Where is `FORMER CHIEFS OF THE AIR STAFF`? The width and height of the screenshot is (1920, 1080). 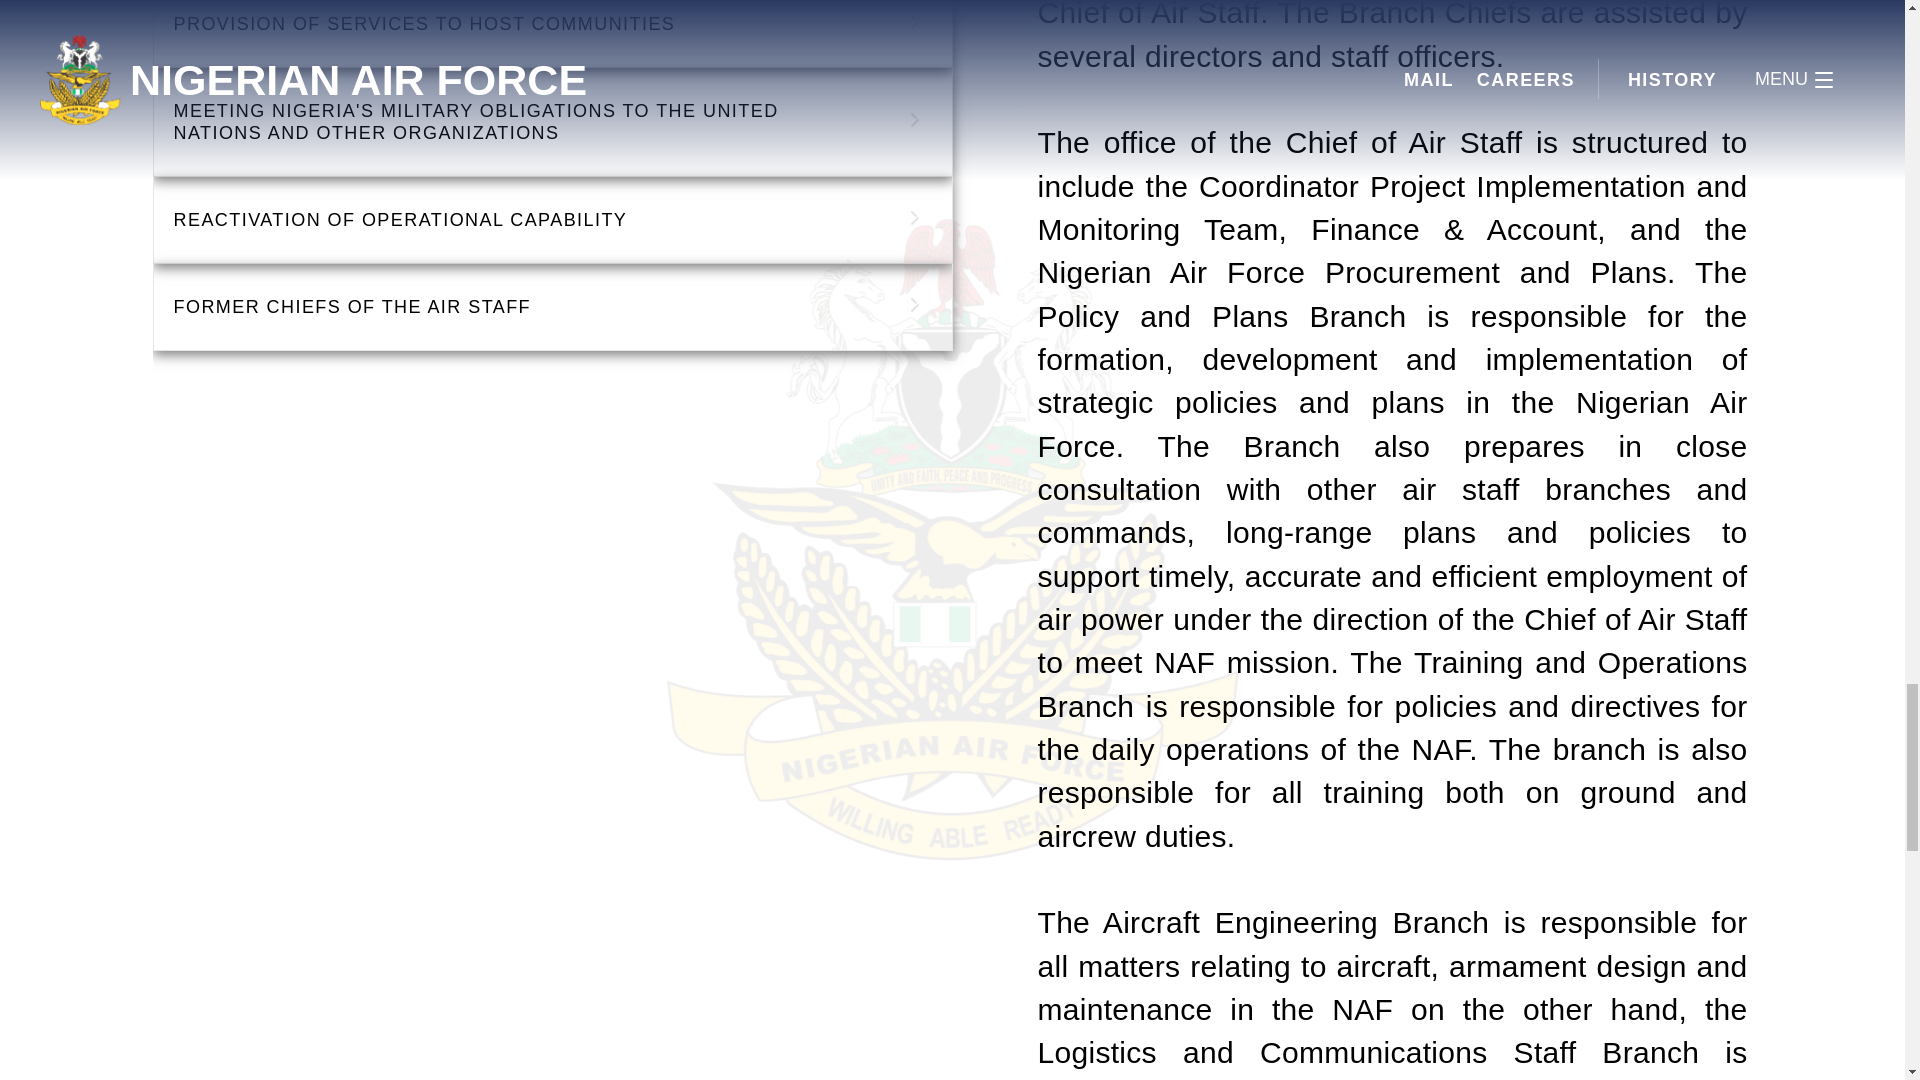
FORMER CHIEFS OF THE AIR STAFF is located at coordinates (552, 306).